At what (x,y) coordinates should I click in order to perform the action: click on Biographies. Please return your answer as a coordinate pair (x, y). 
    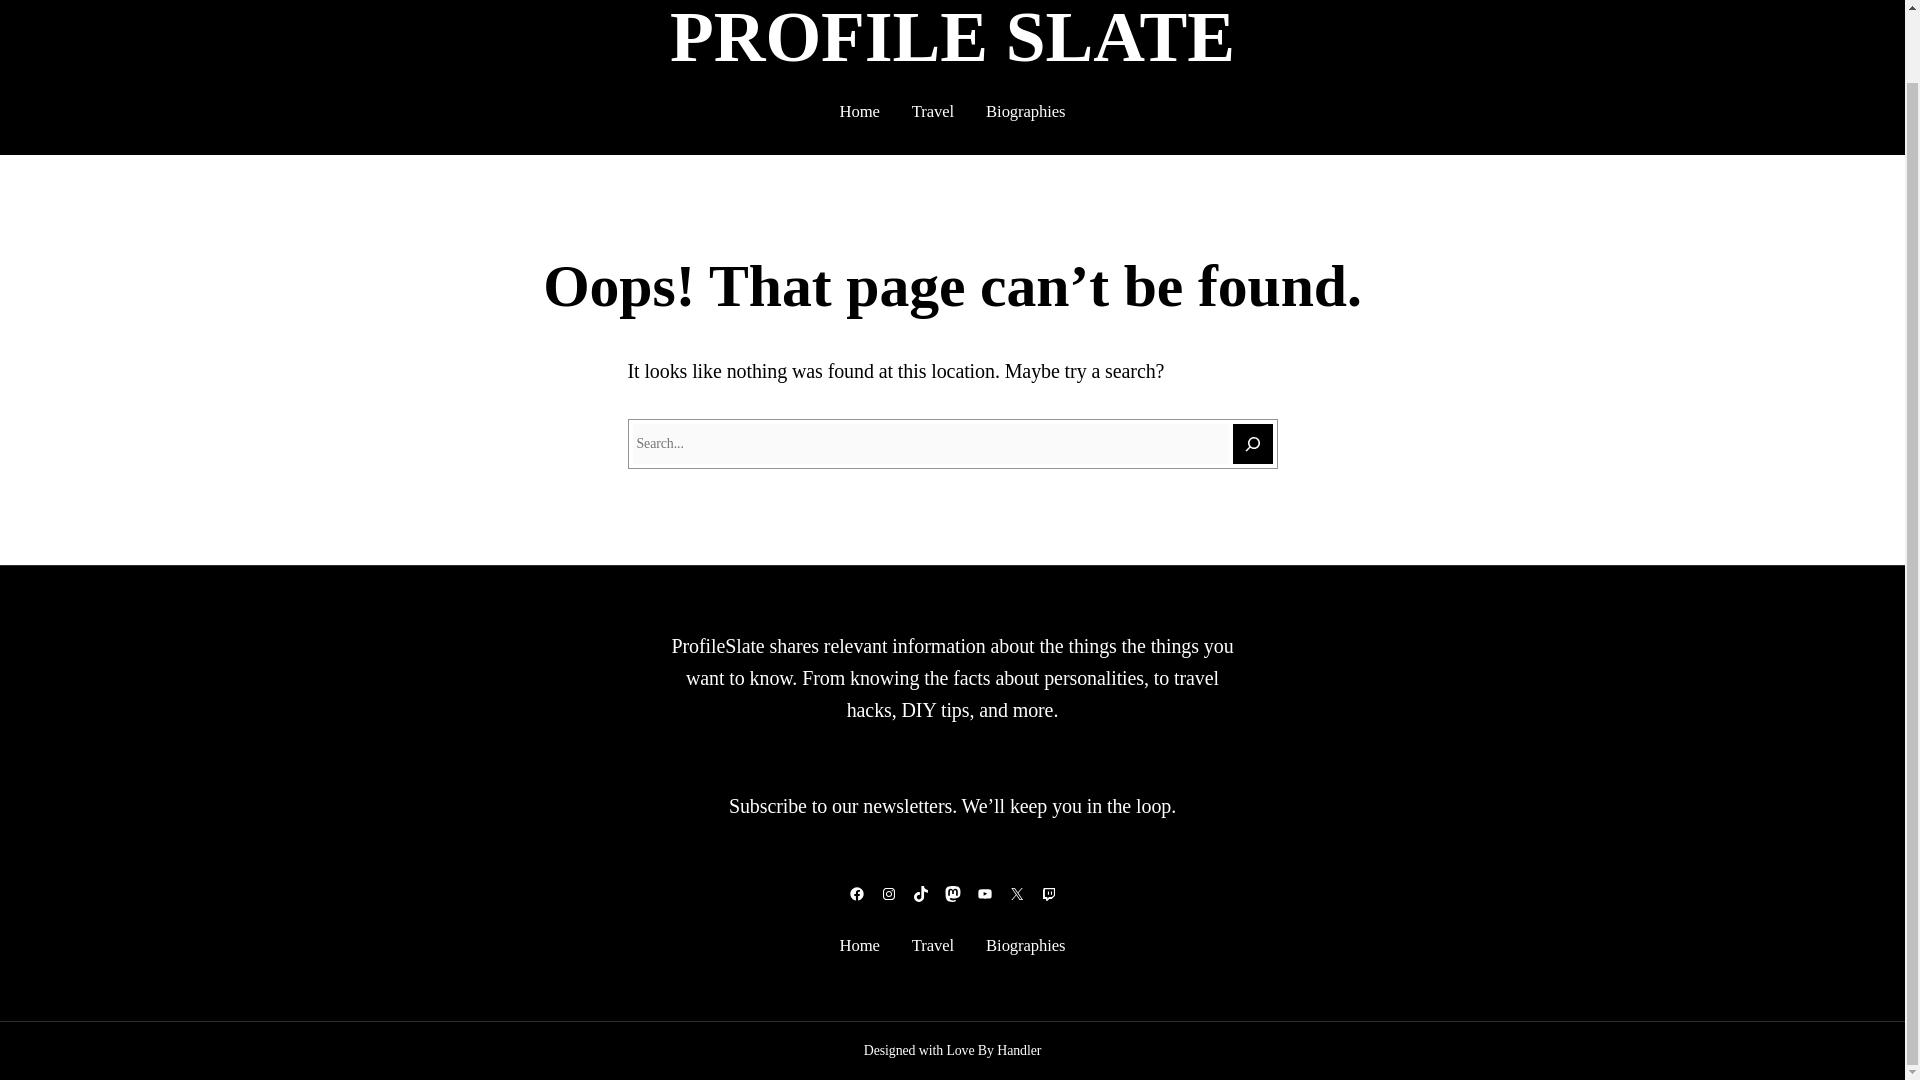
    Looking at the image, I should click on (1026, 945).